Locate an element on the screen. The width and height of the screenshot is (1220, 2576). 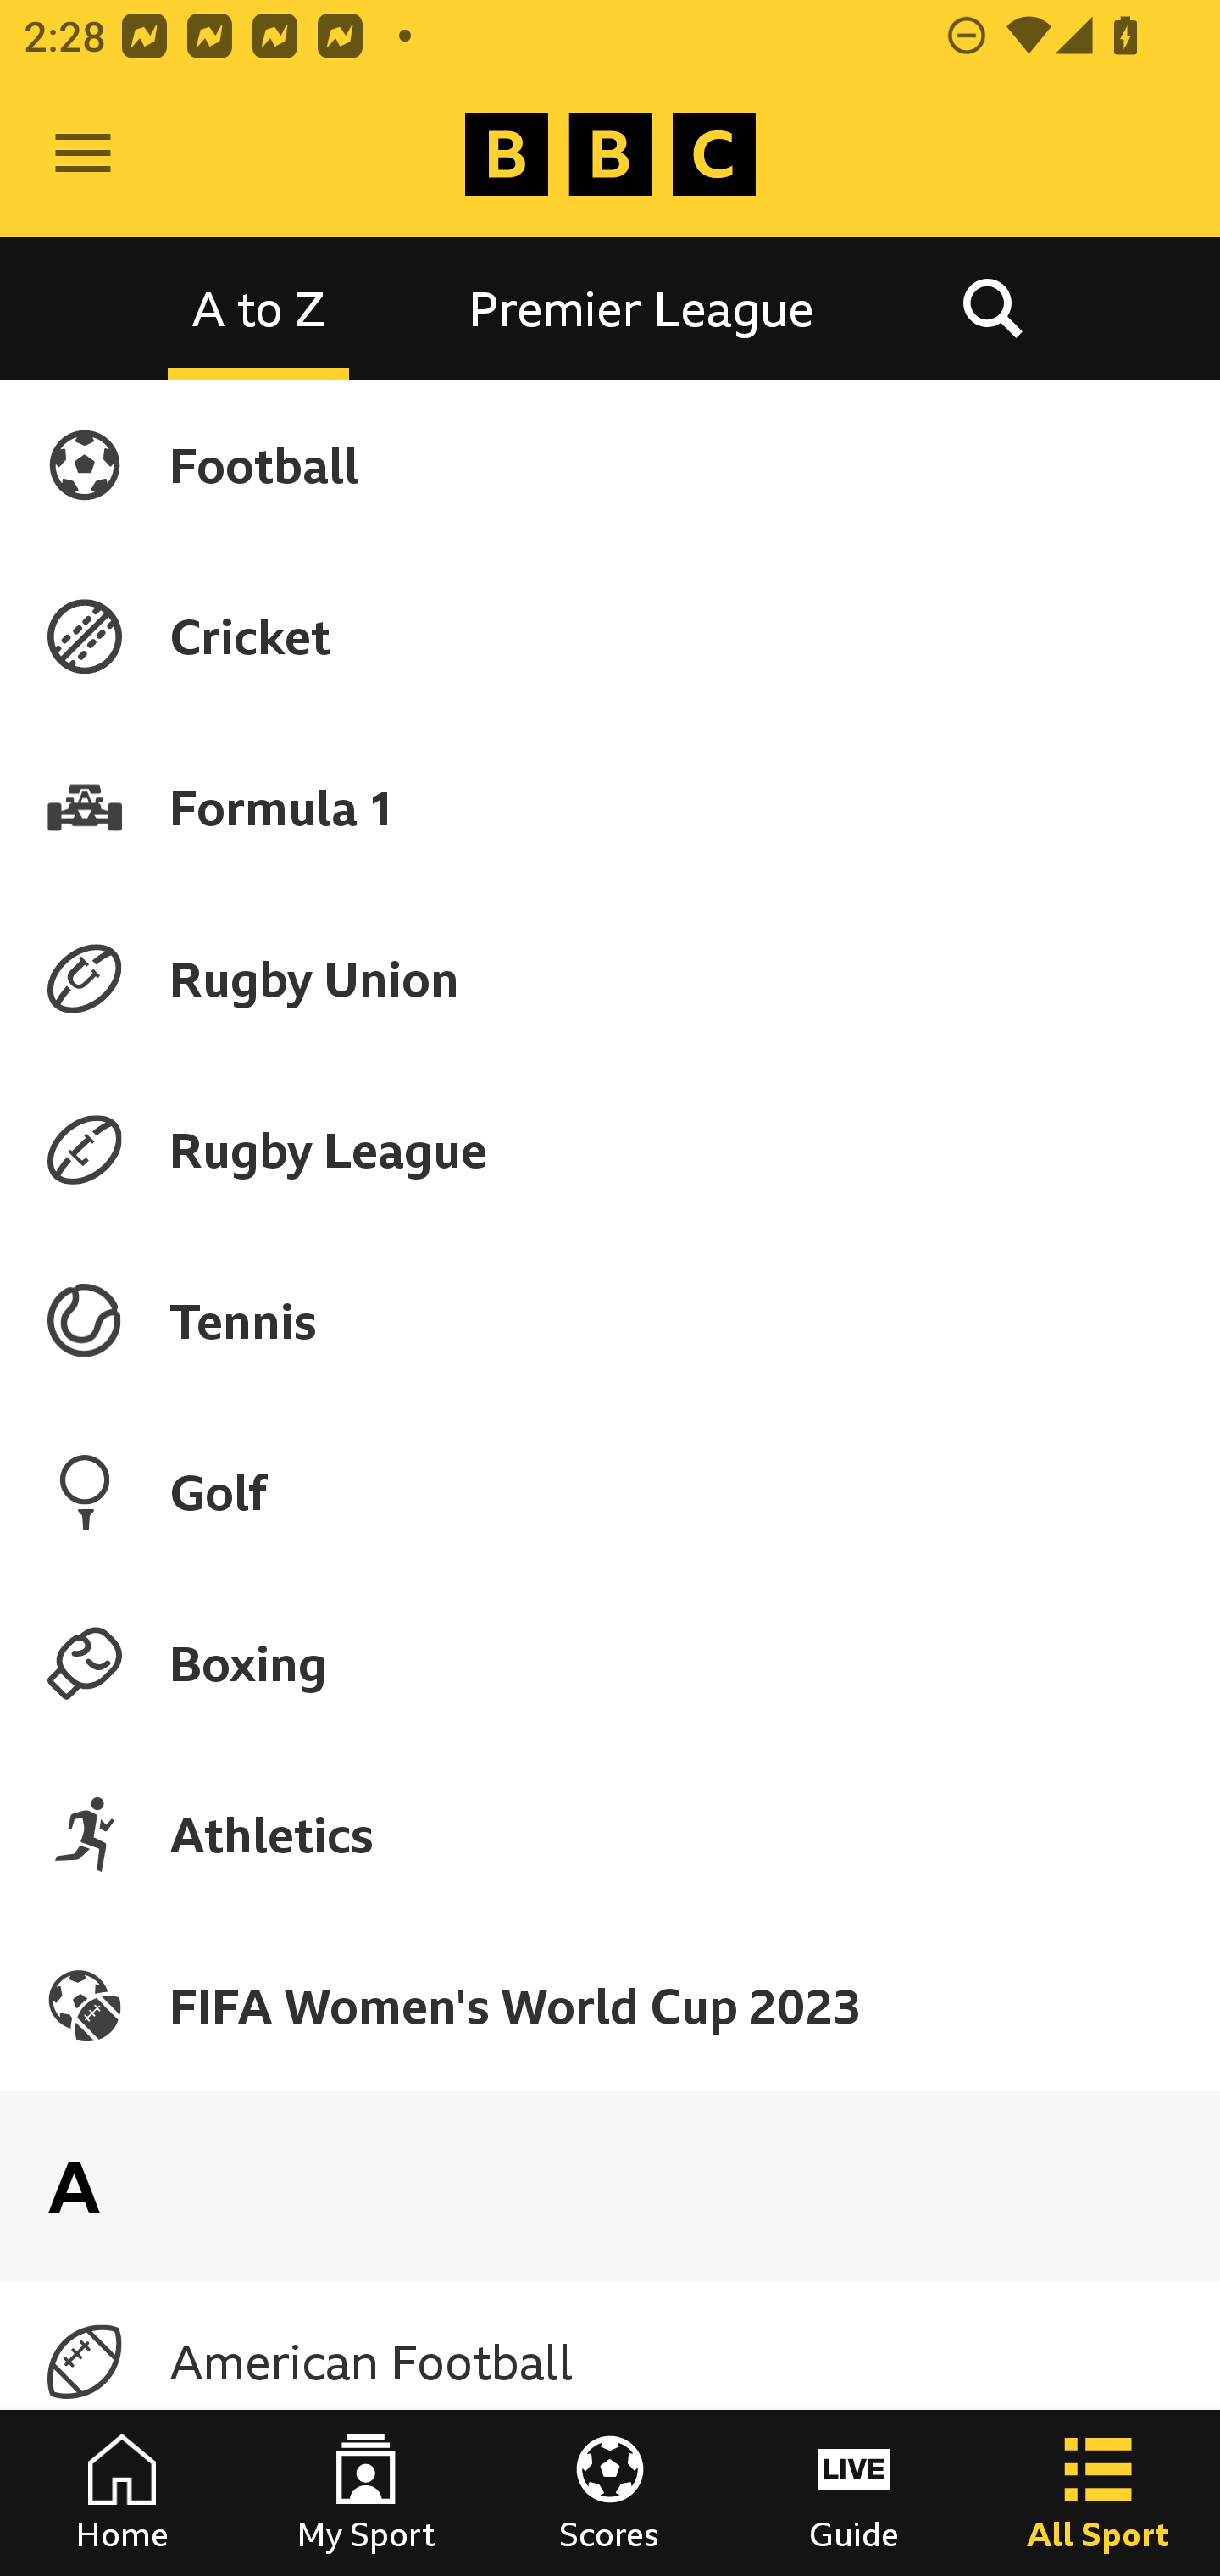
My Sport is located at coordinates (366, 2493).